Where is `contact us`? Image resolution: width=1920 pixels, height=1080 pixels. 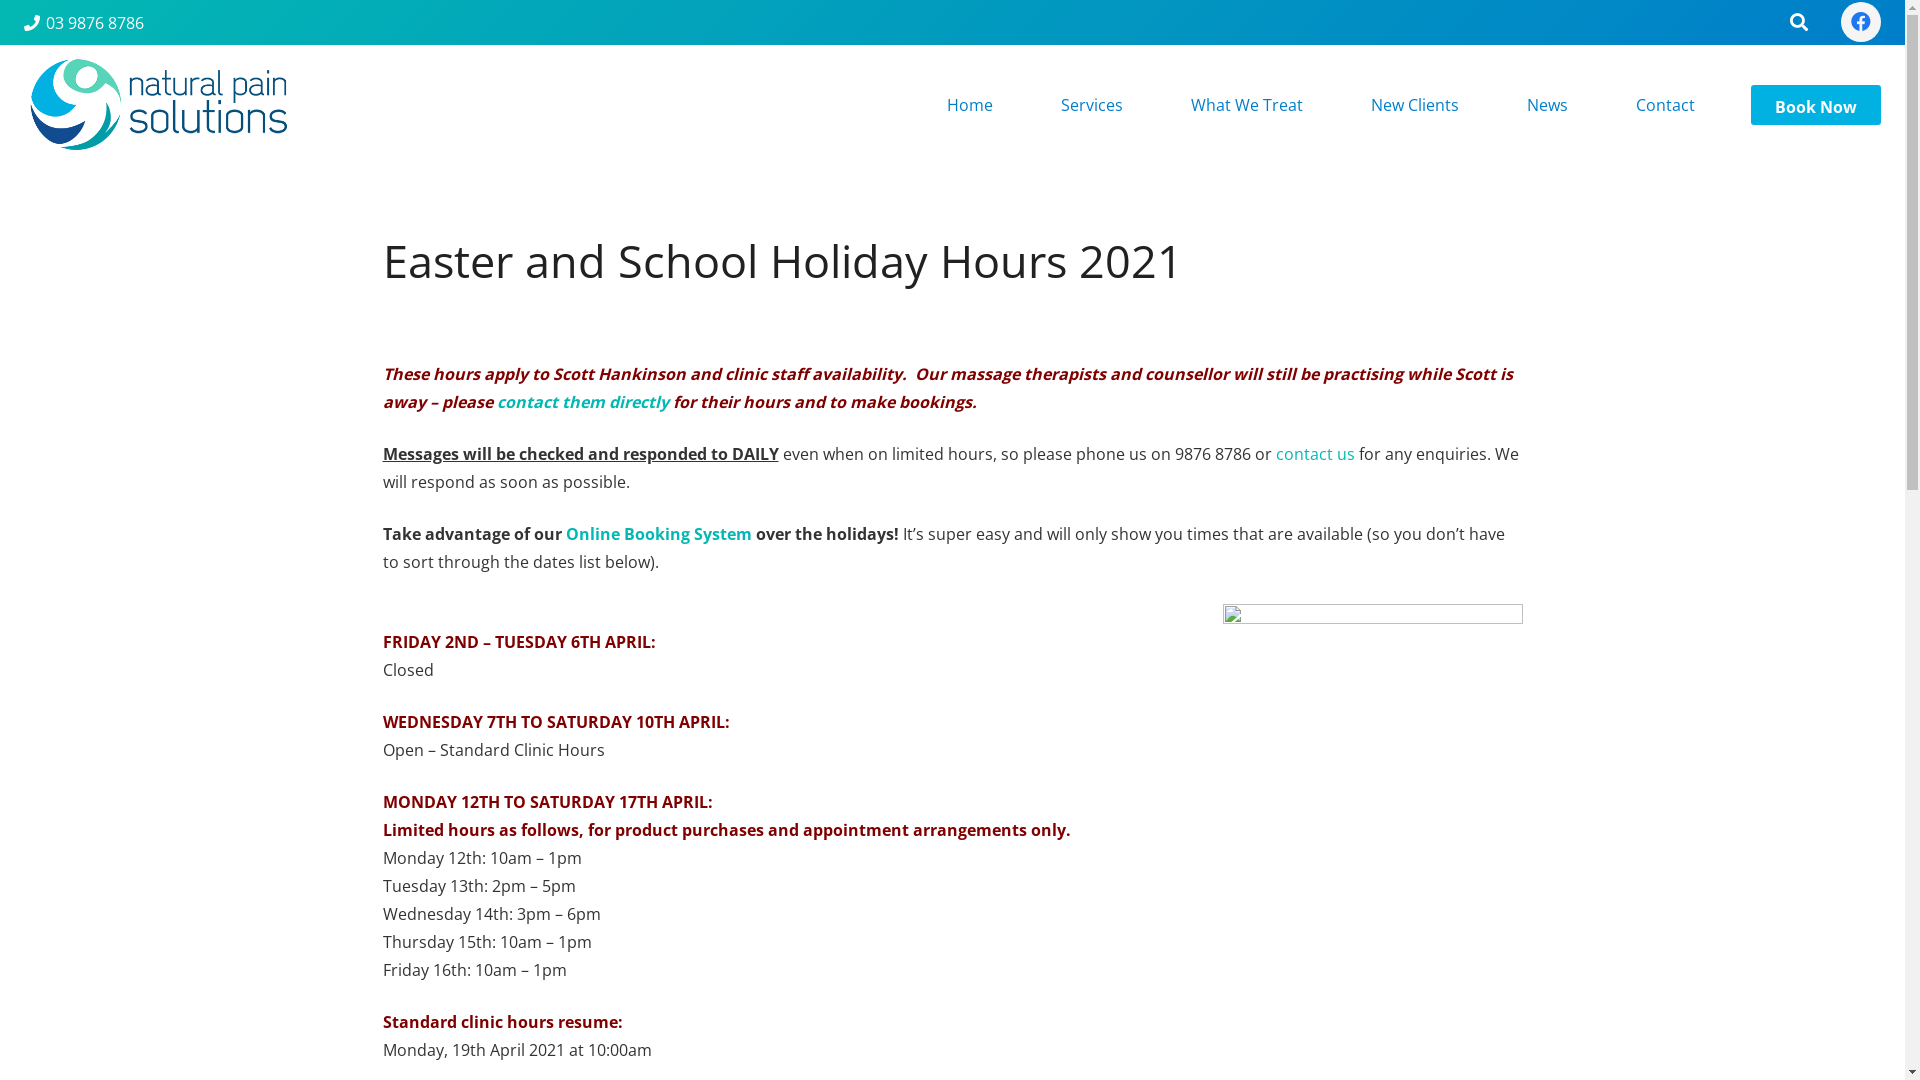 contact us is located at coordinates (1316, 453).